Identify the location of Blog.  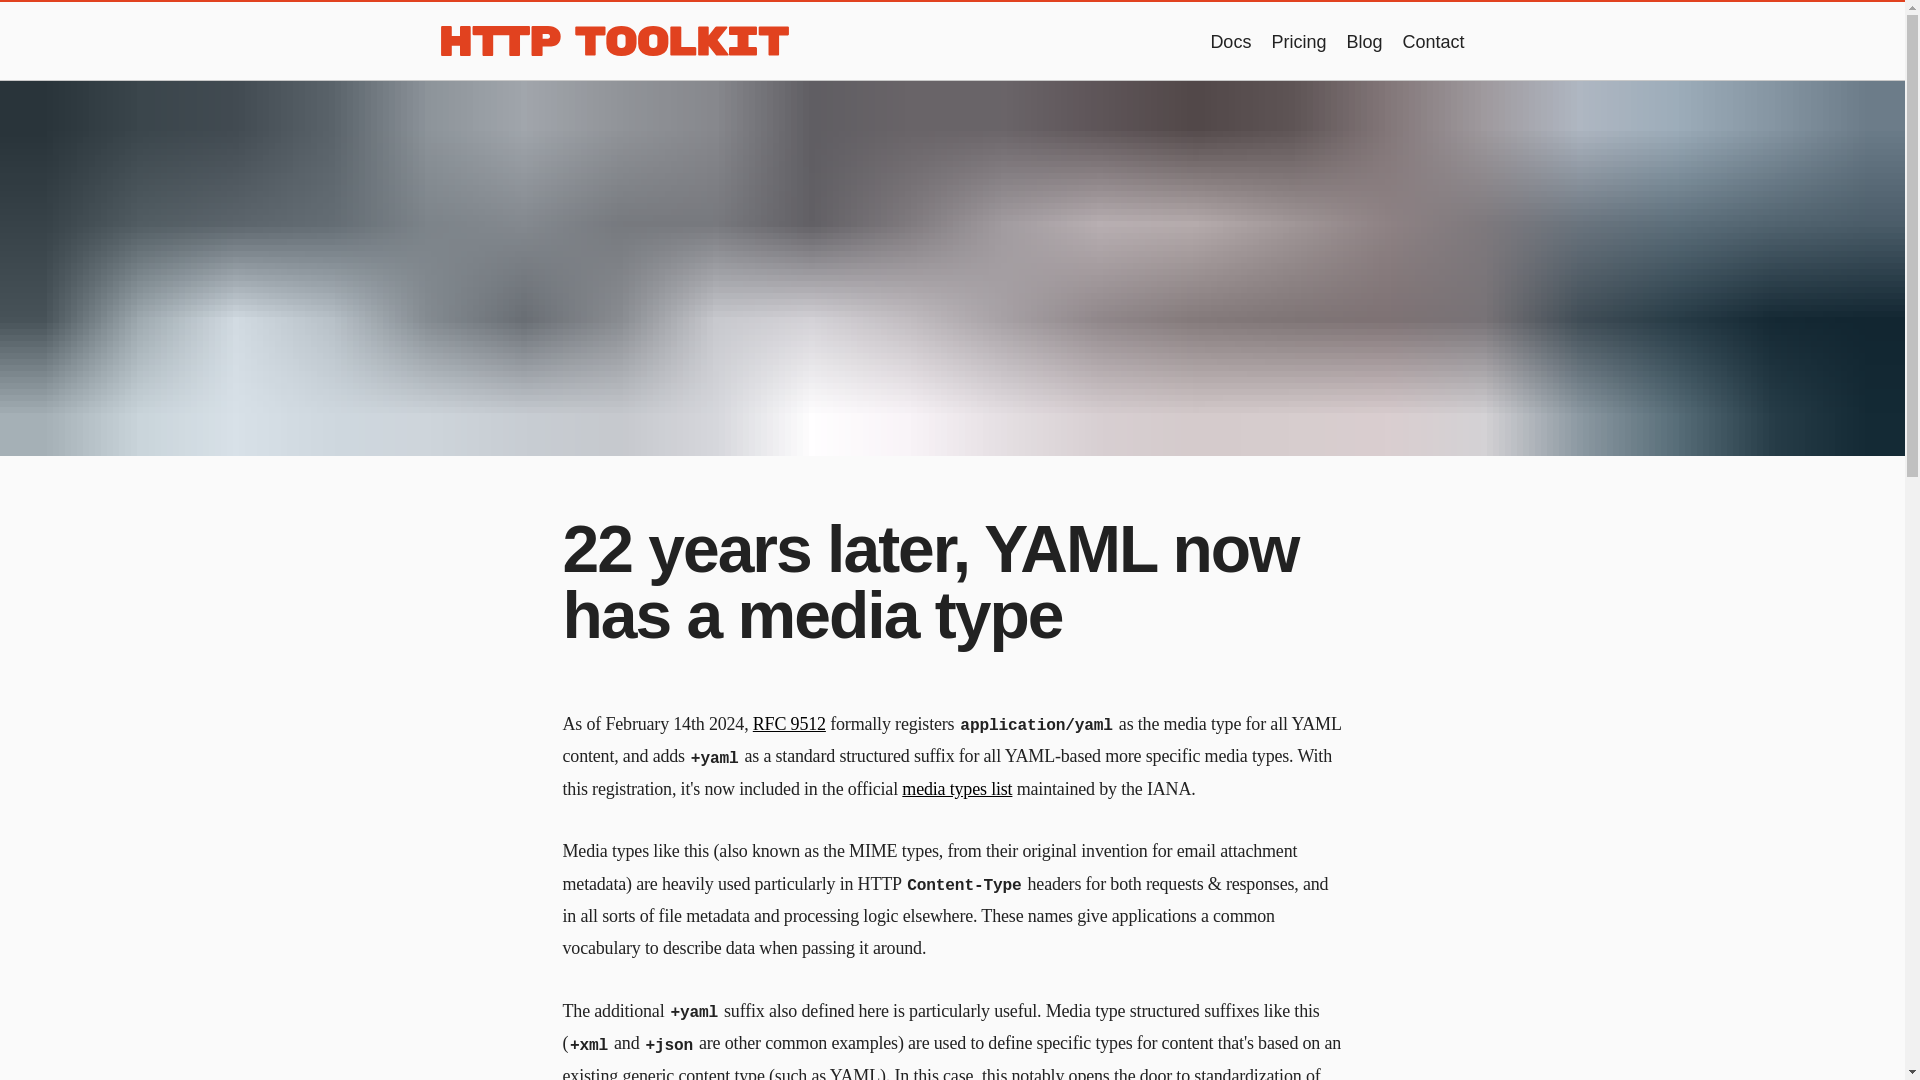
(1364, 42).